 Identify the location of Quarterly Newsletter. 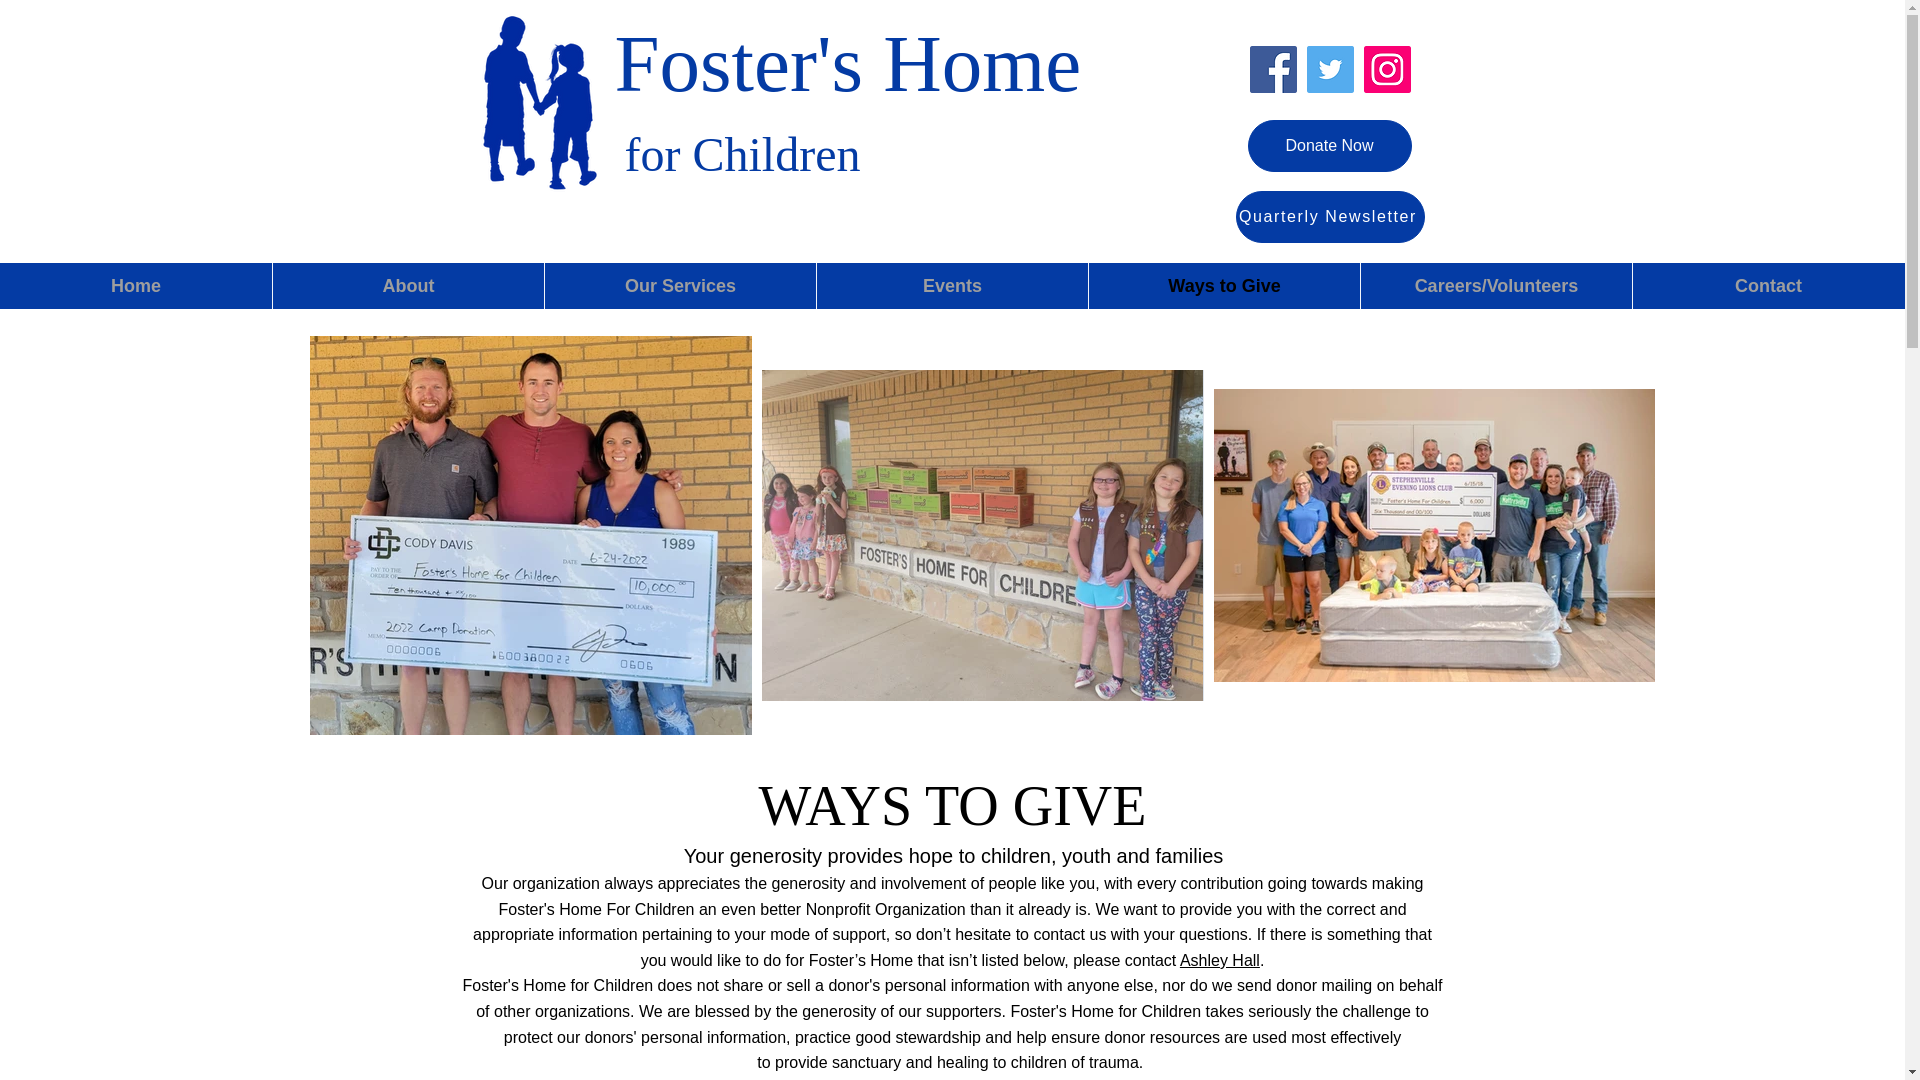
(1330, 217).